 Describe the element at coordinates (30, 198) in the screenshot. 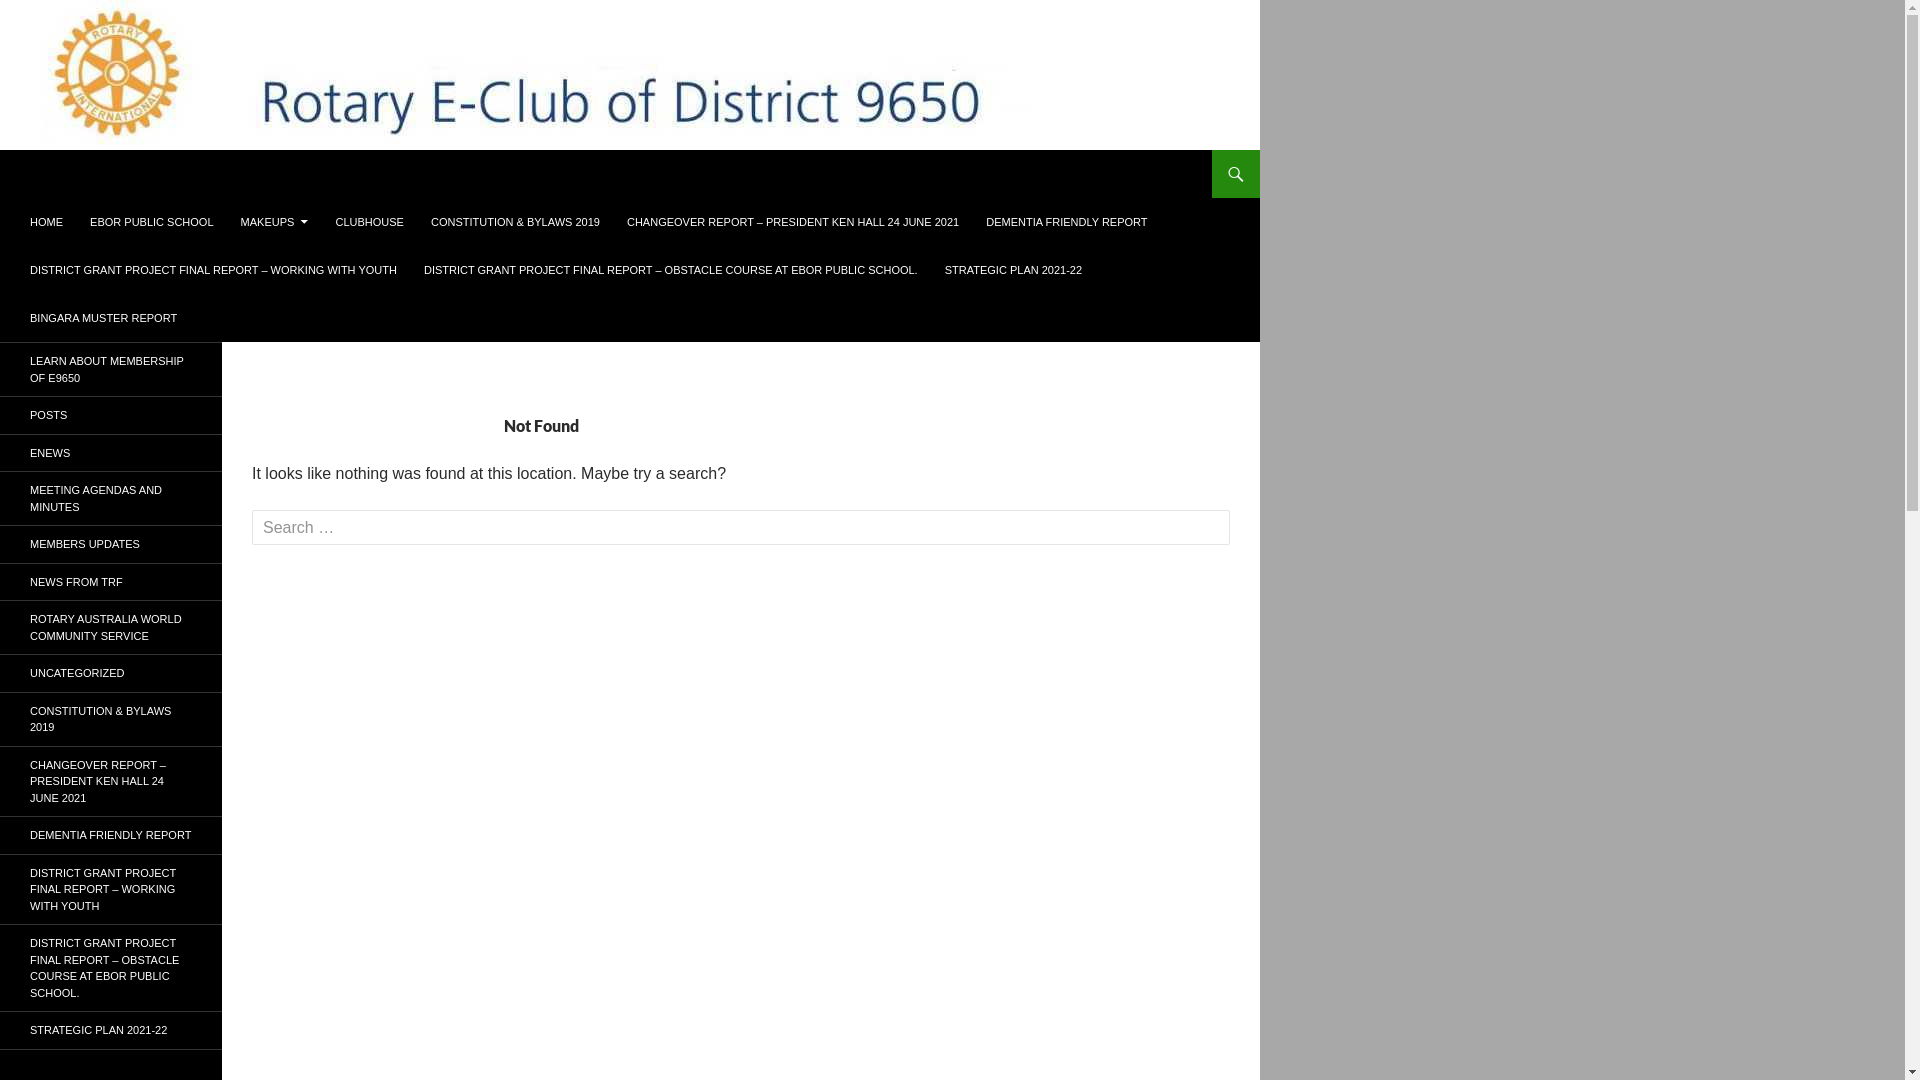

I see `SKIP TO CONTENT` at that location.